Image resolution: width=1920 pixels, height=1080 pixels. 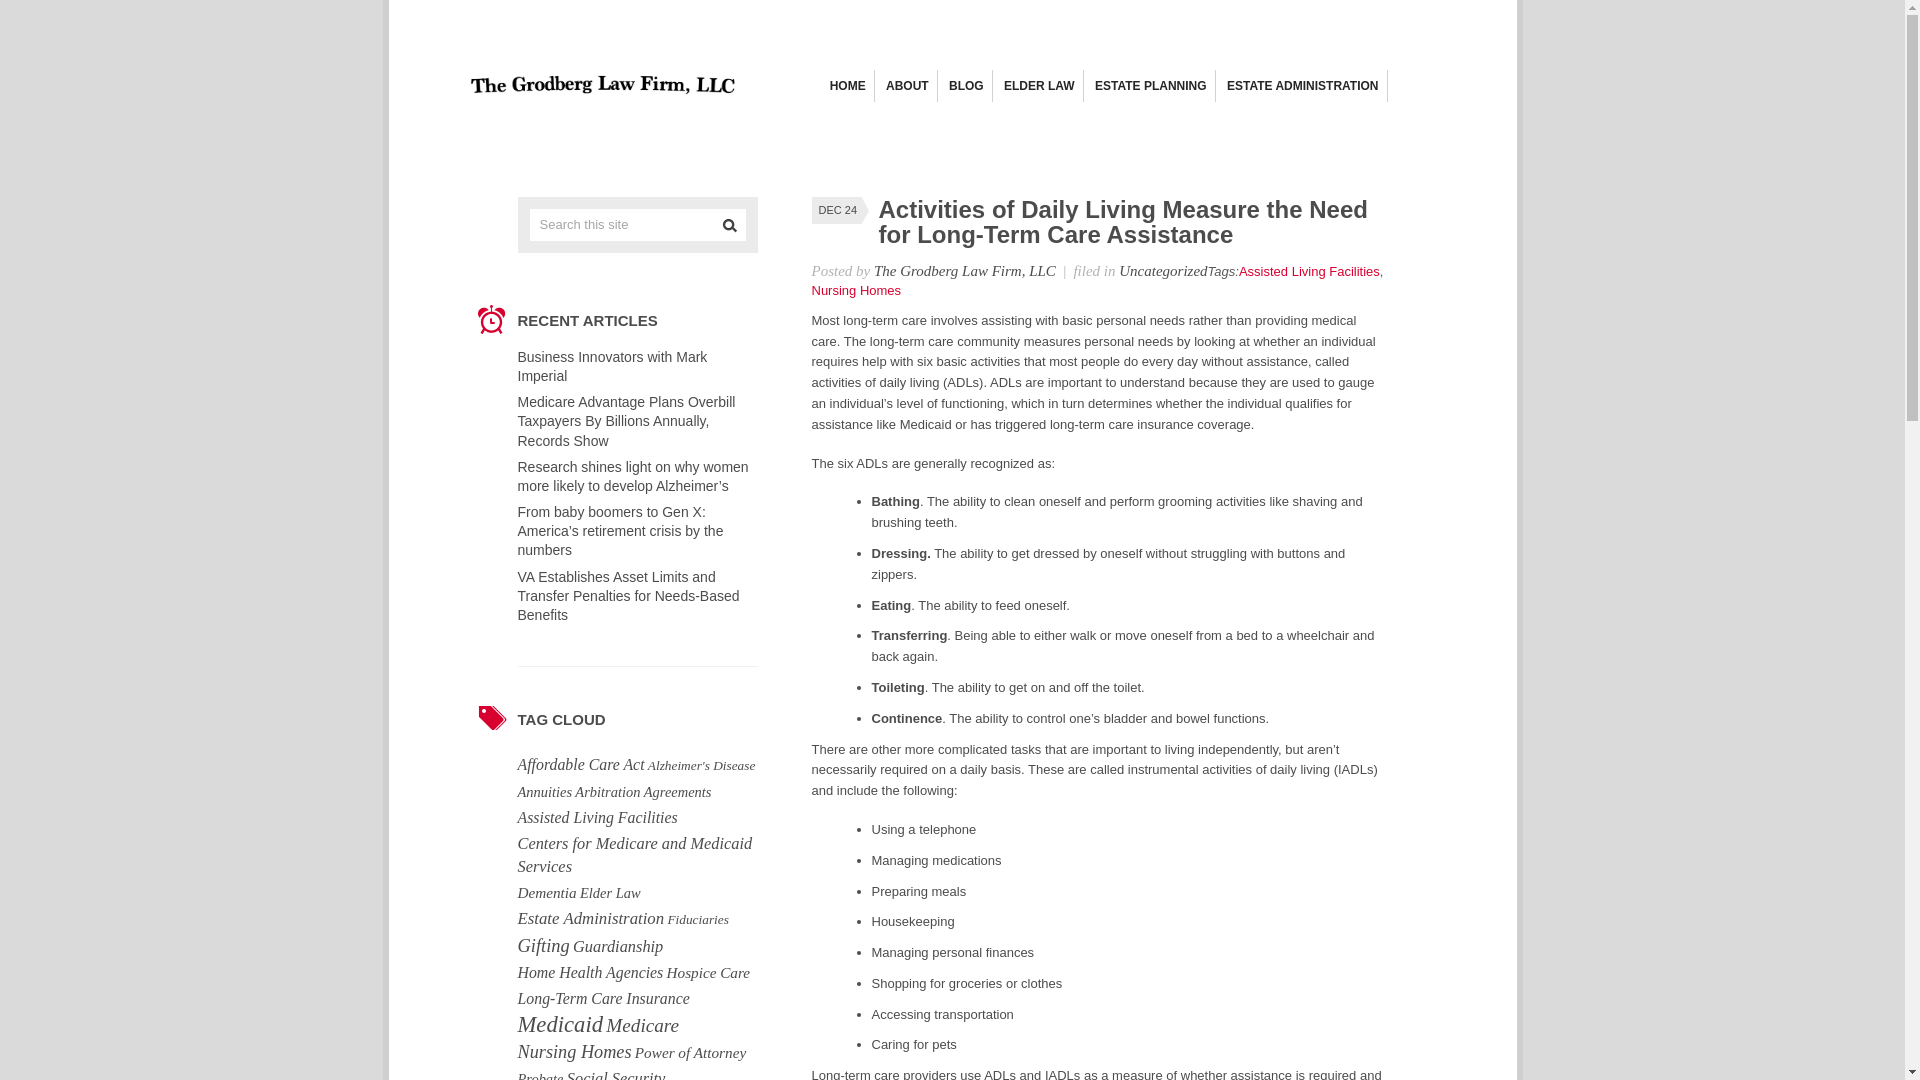 What do you see at coordinates (702, 765) in the screenshot?
I see `Alzheimer's Disease` at bounding box center [702, 765].